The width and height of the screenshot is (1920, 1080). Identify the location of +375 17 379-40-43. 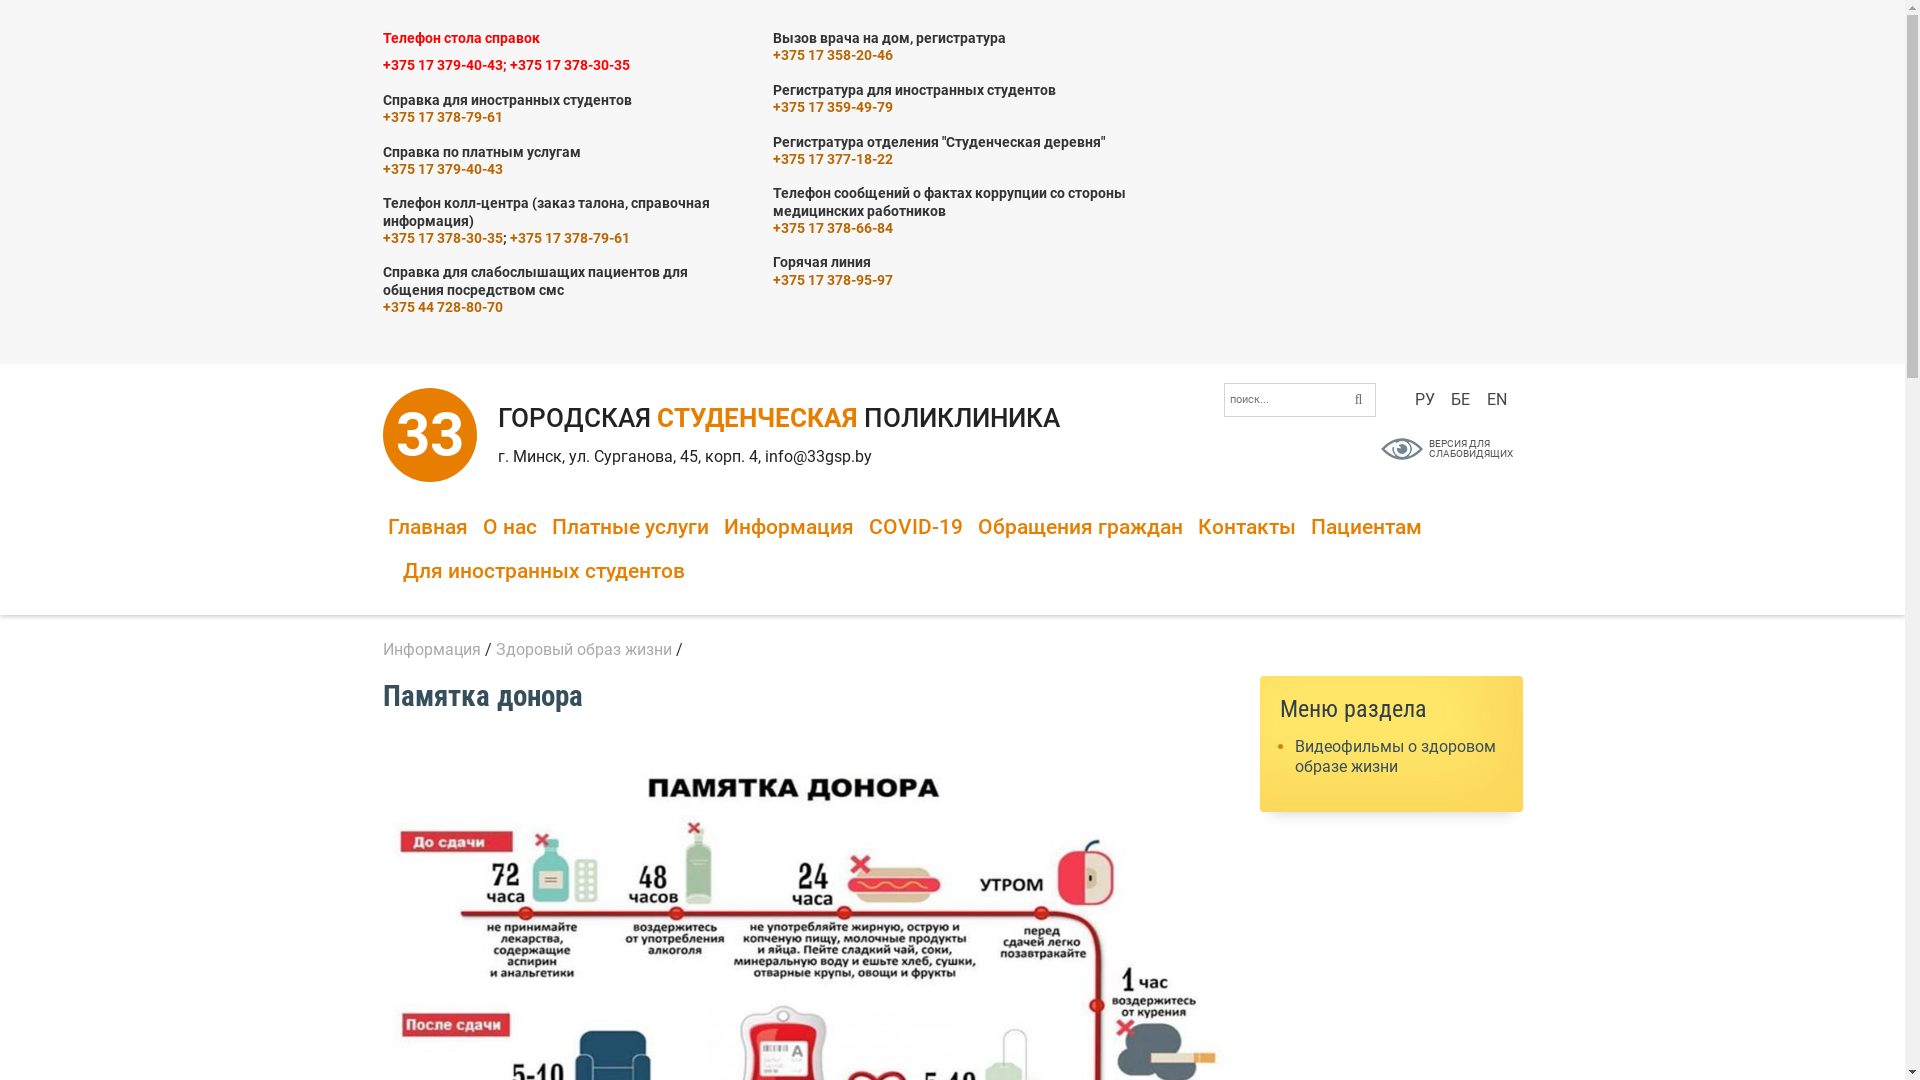
(442, 170).